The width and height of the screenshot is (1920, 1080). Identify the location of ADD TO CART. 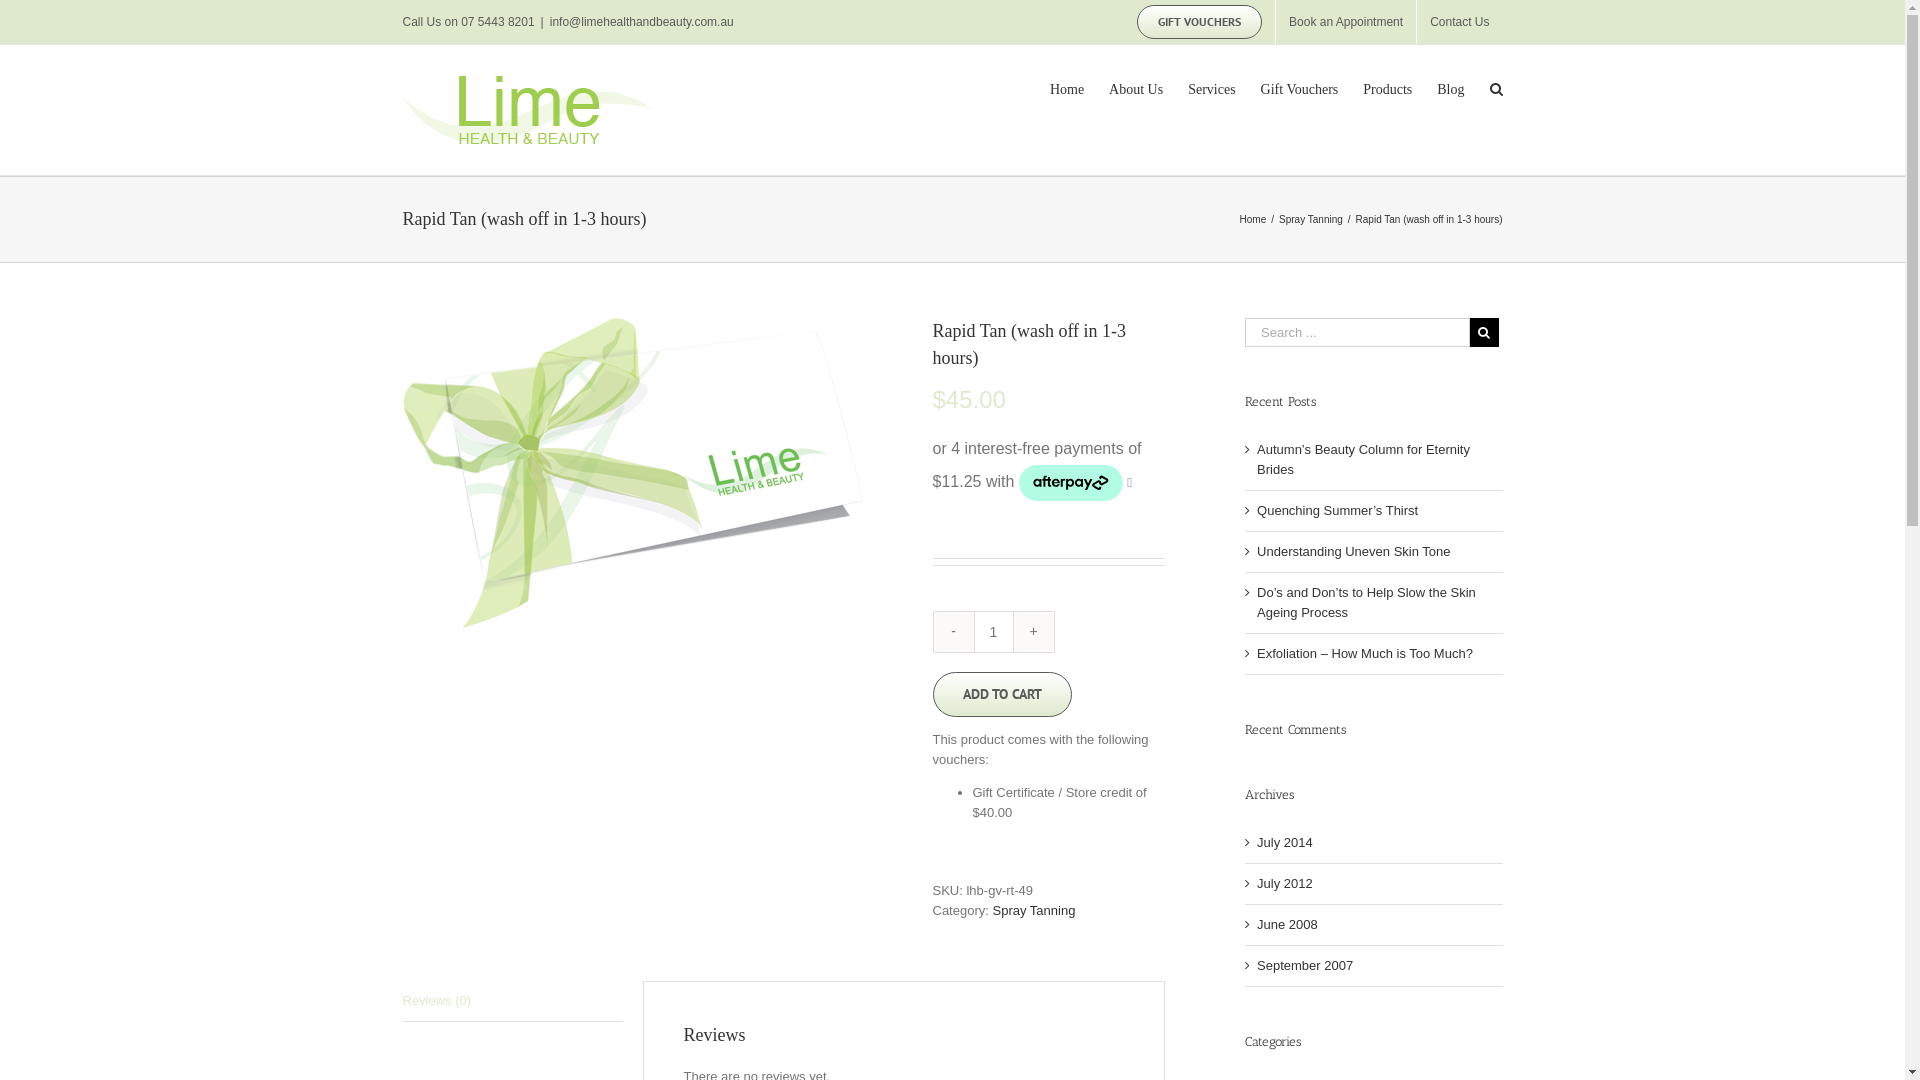
(1002, 694).